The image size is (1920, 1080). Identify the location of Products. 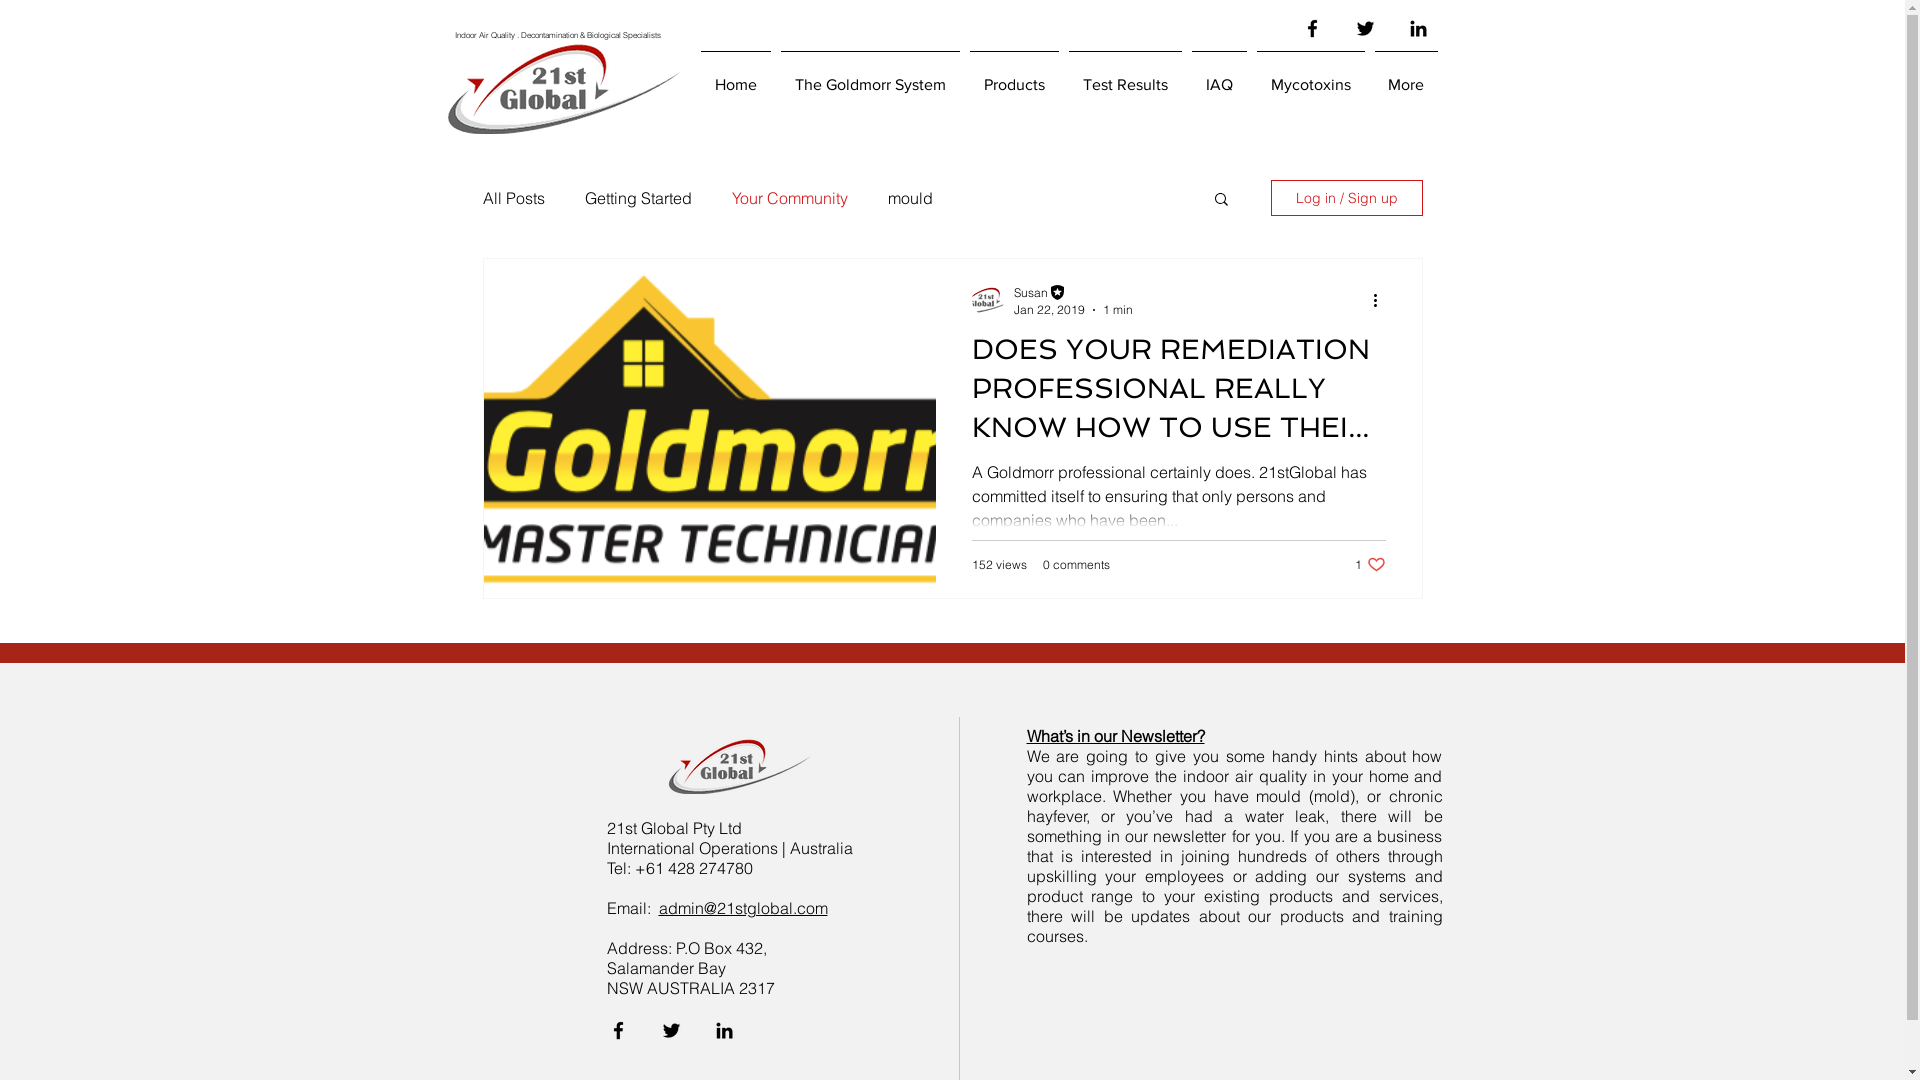
(1014, 76).